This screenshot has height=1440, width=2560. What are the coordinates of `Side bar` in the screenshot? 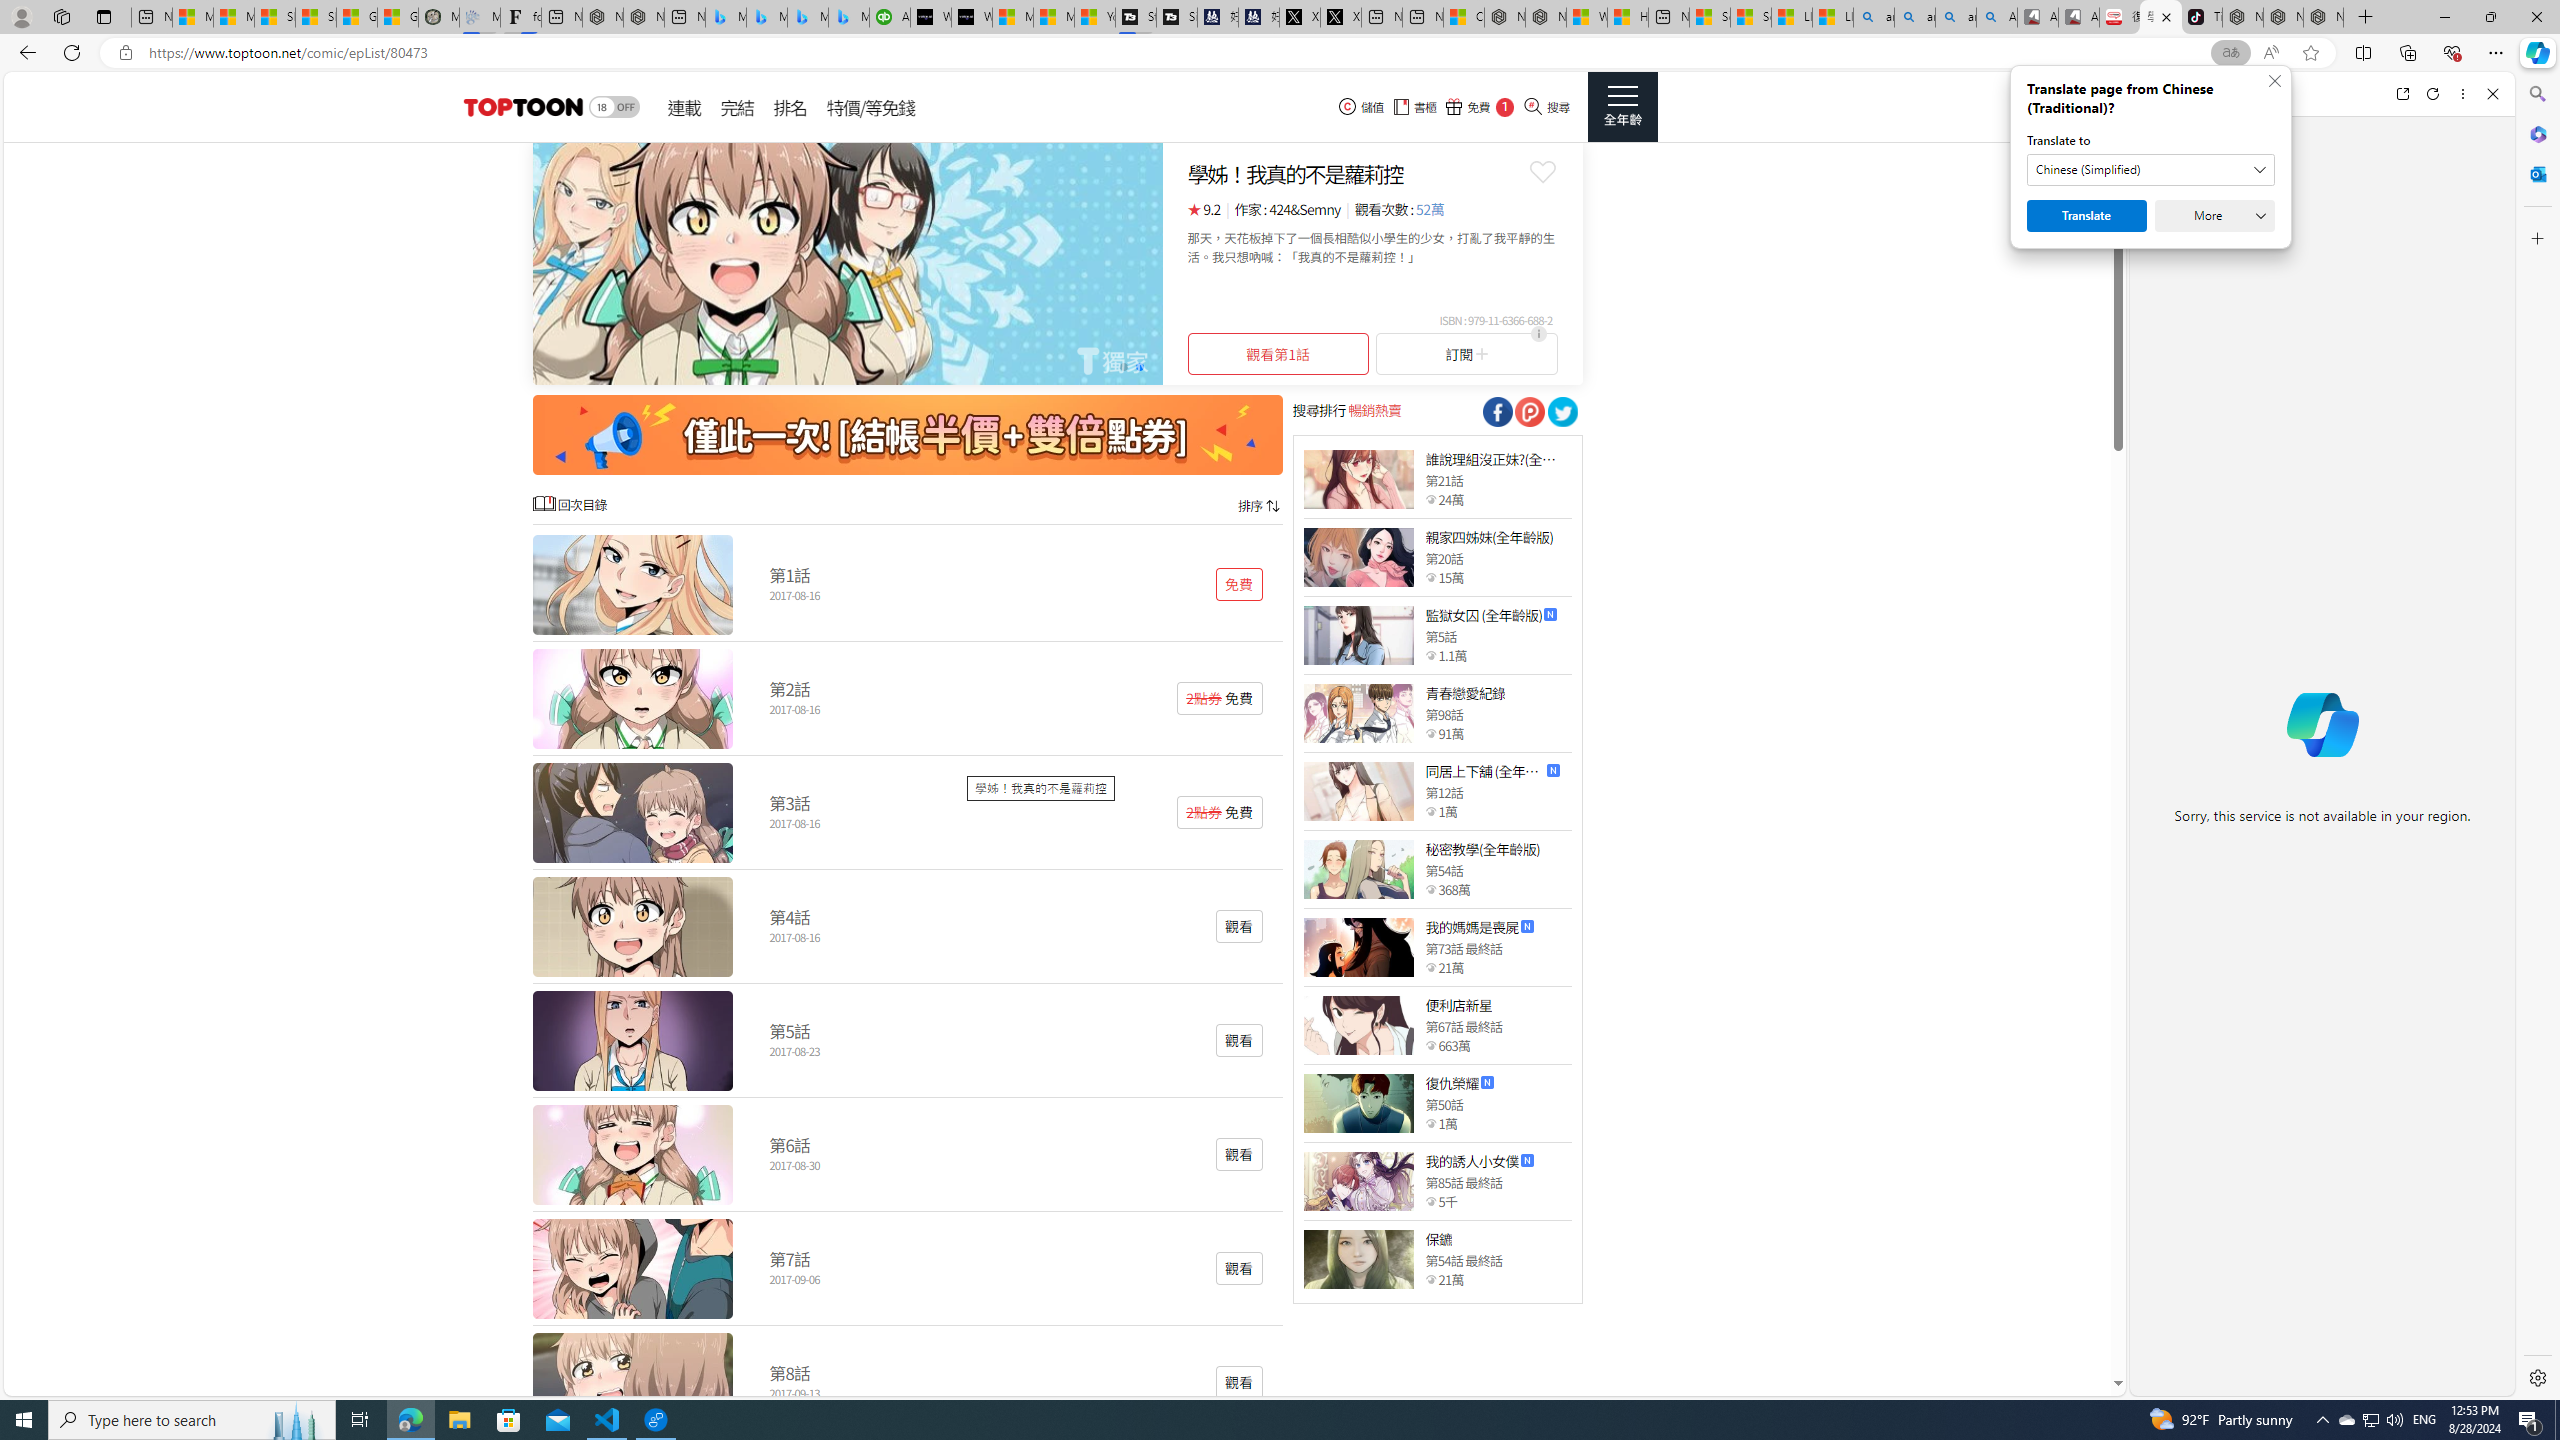 It's located at (2538, 736).